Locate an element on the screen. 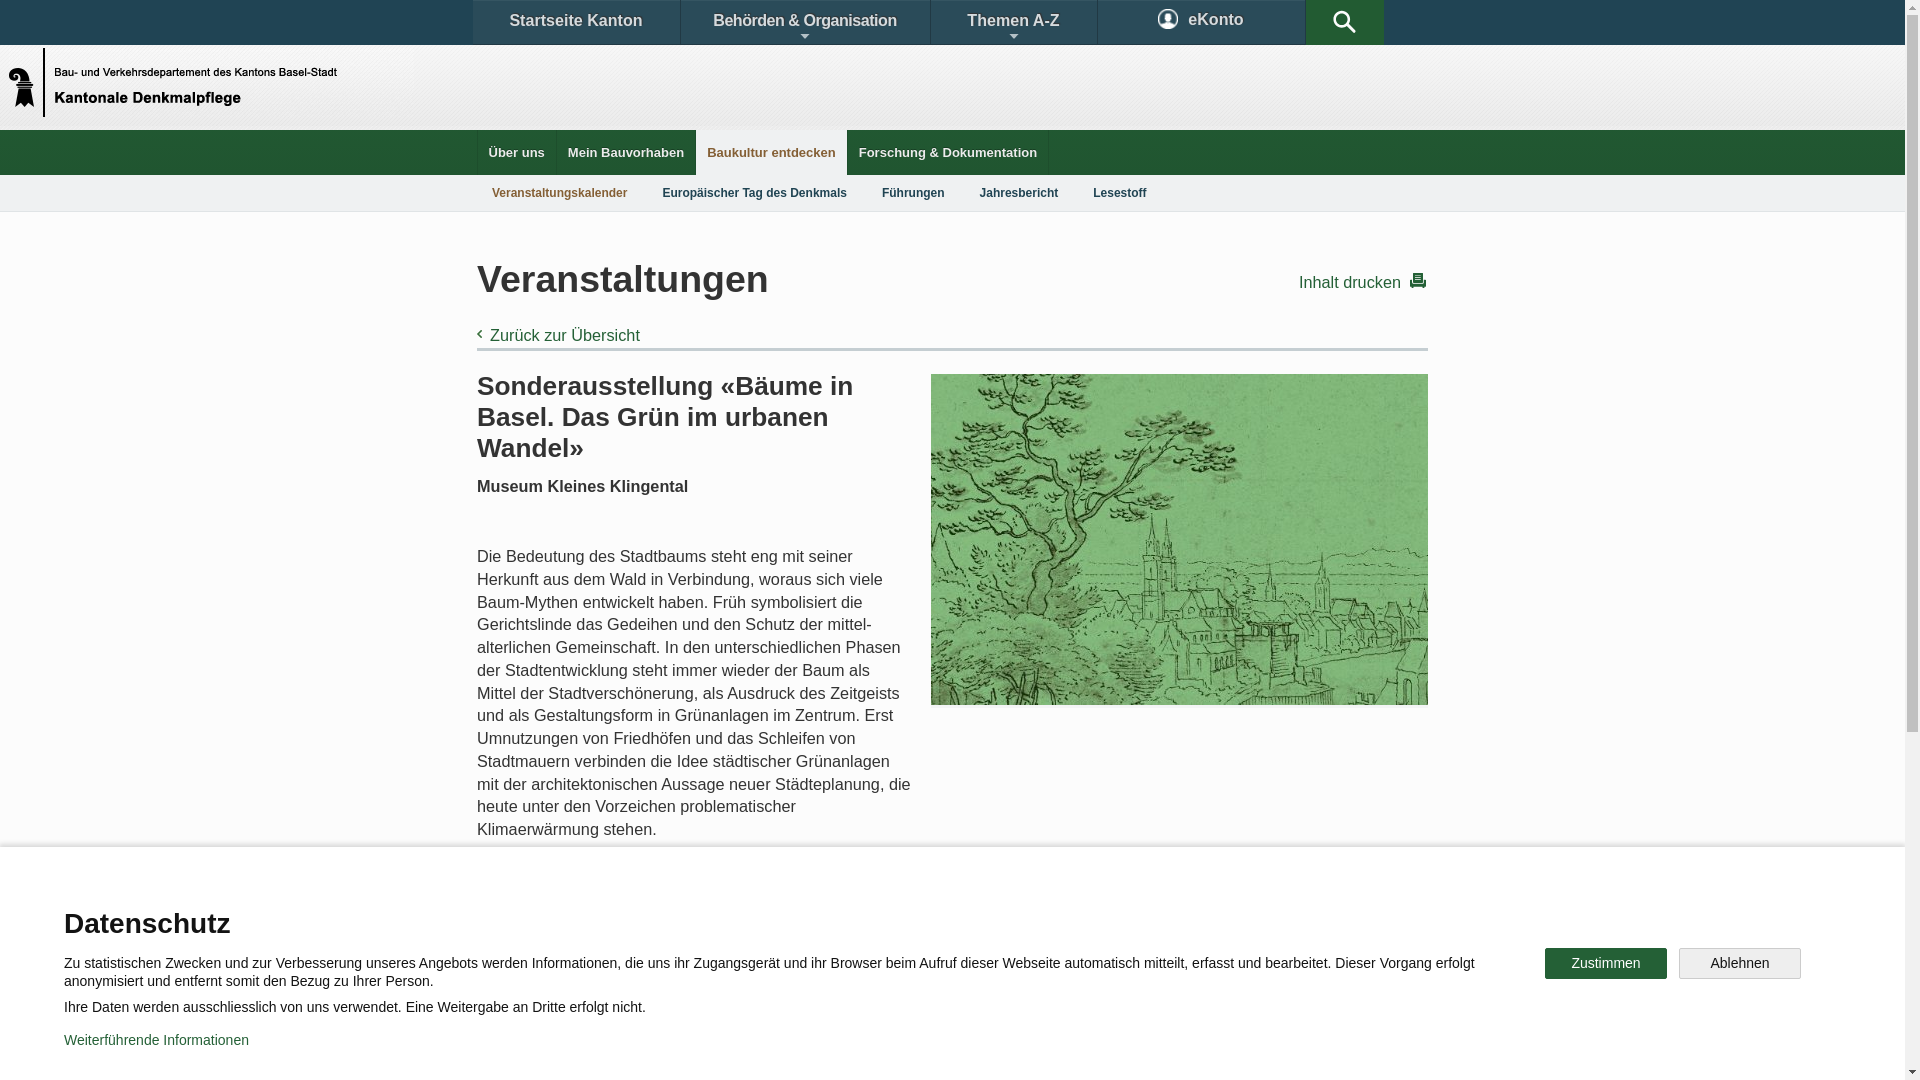  Instagram is located at coordinates (974, 984).